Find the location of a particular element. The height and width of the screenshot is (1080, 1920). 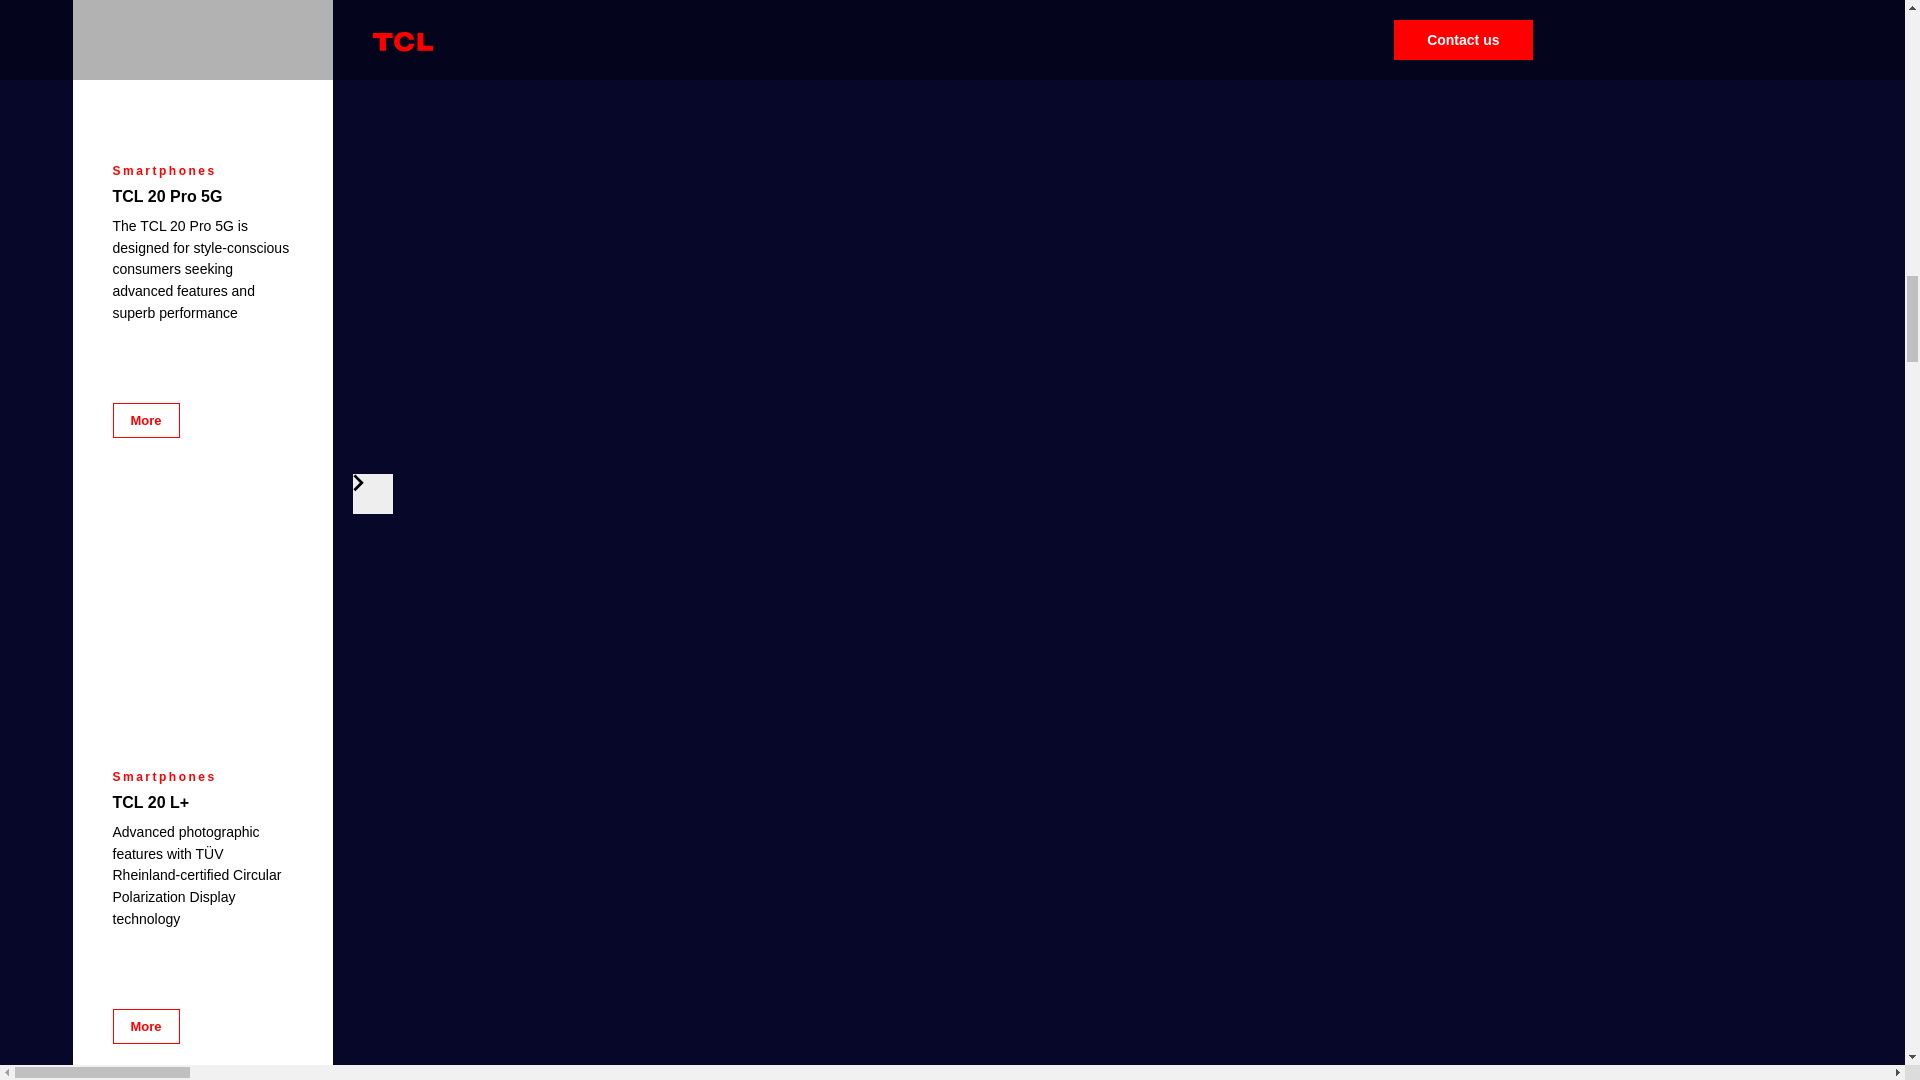

More is located at coordinates (144, 420).